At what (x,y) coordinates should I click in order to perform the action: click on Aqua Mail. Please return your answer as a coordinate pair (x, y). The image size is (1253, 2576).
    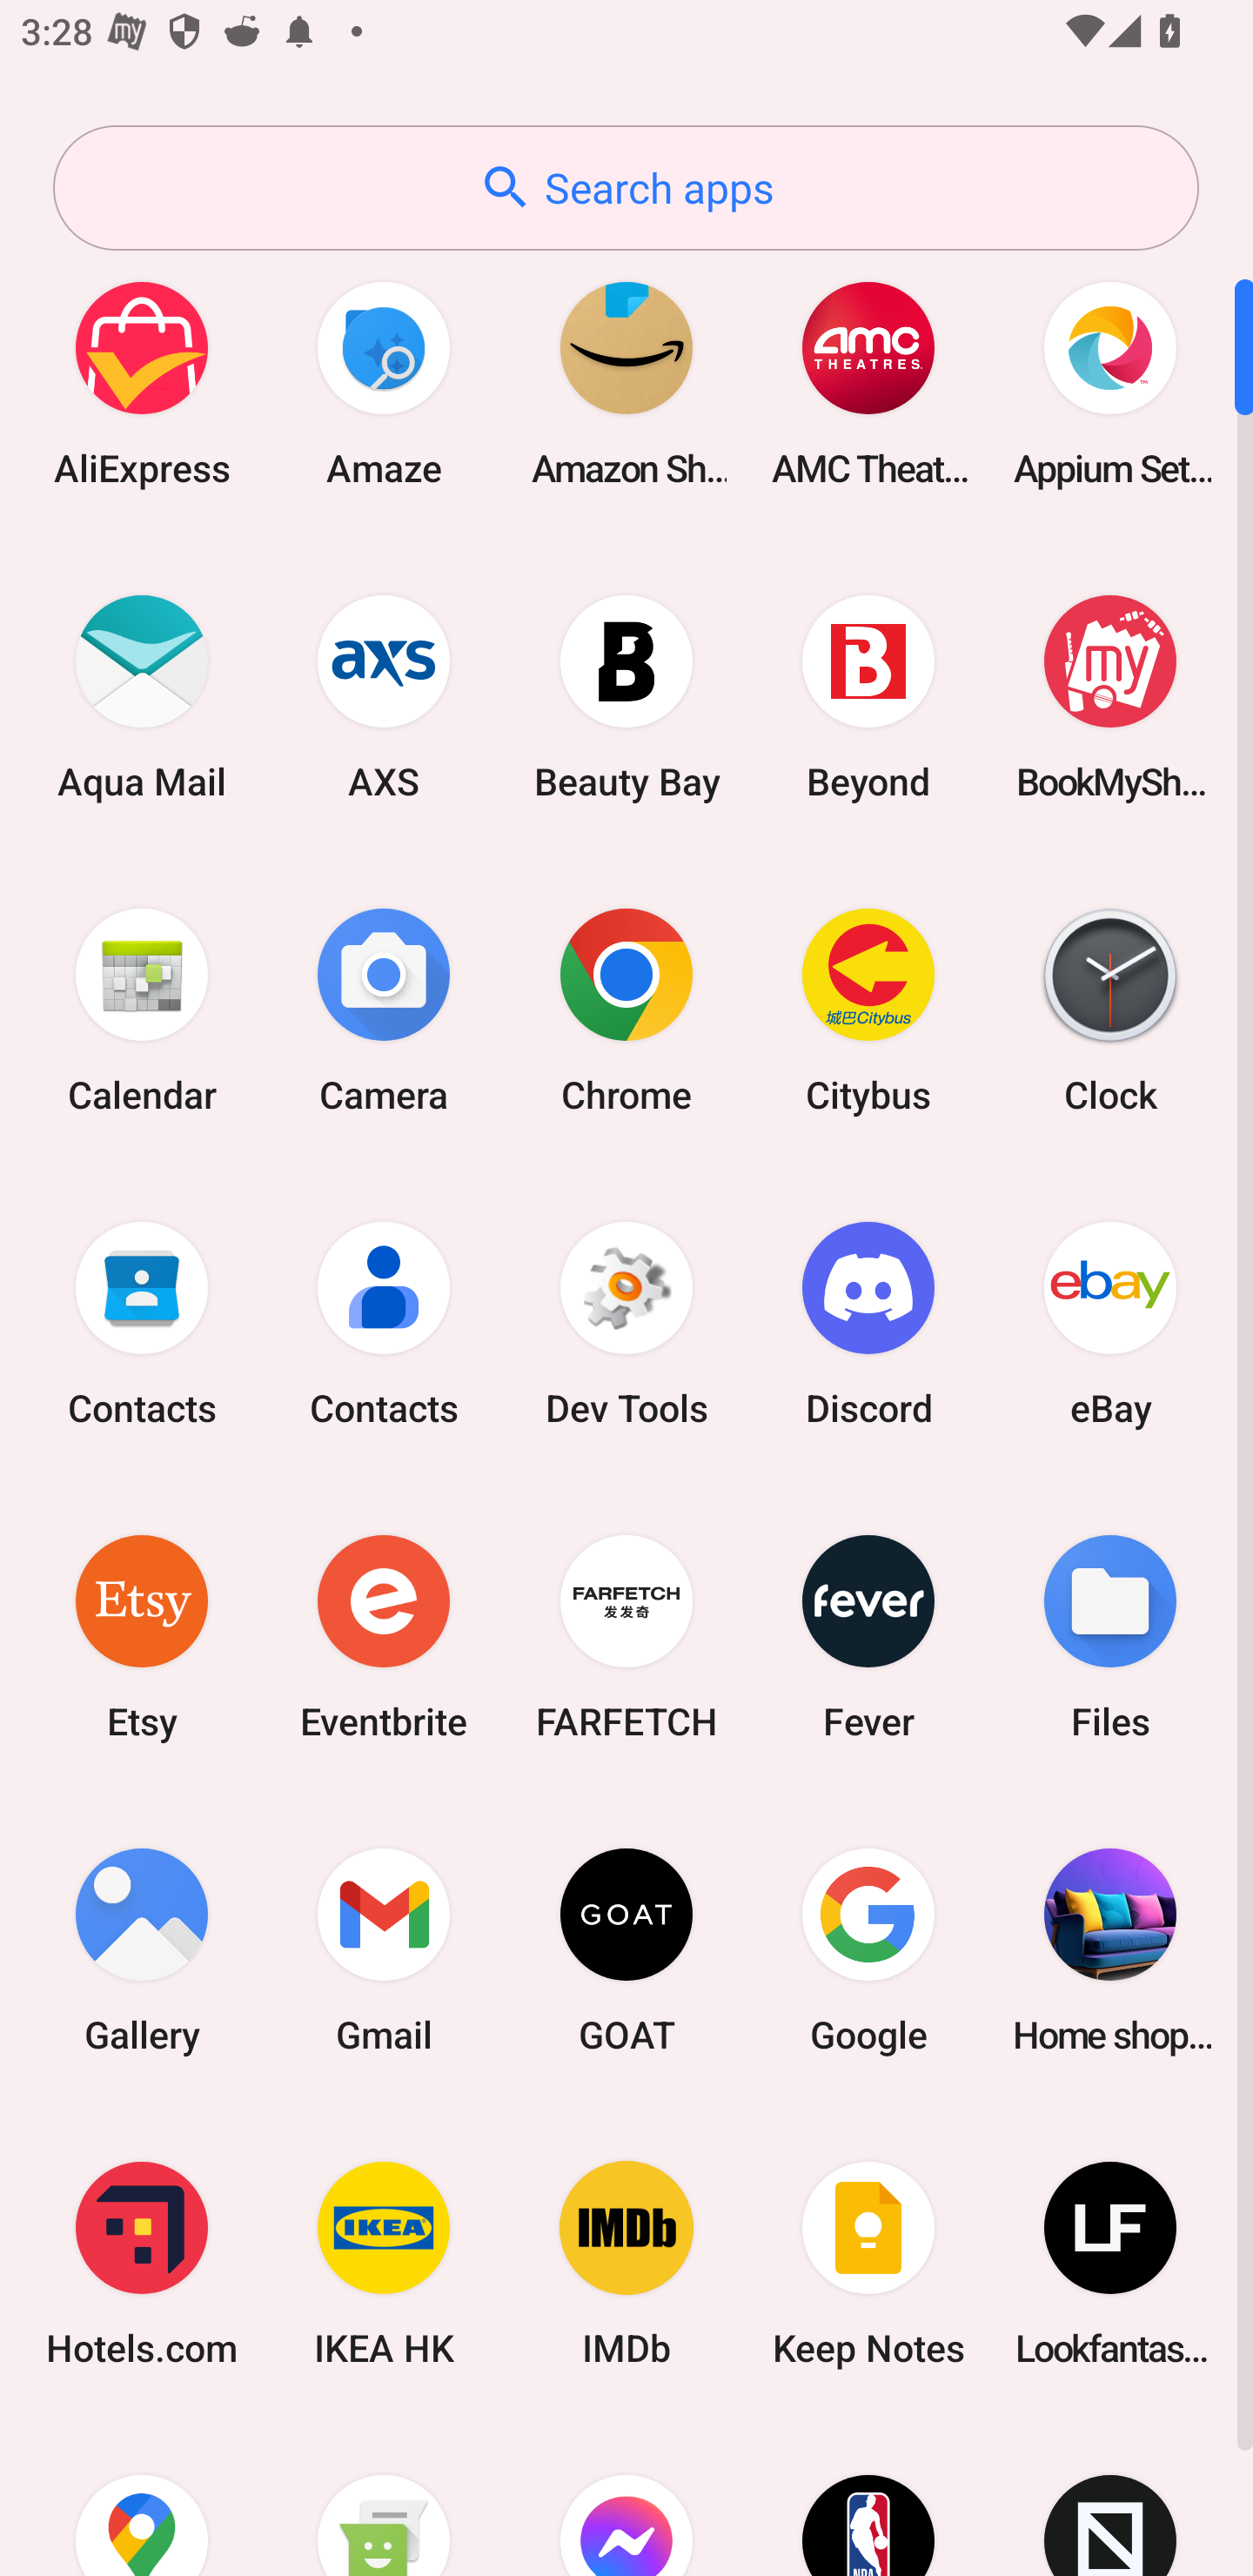
    Looking at the image, I should click on (142, 696).